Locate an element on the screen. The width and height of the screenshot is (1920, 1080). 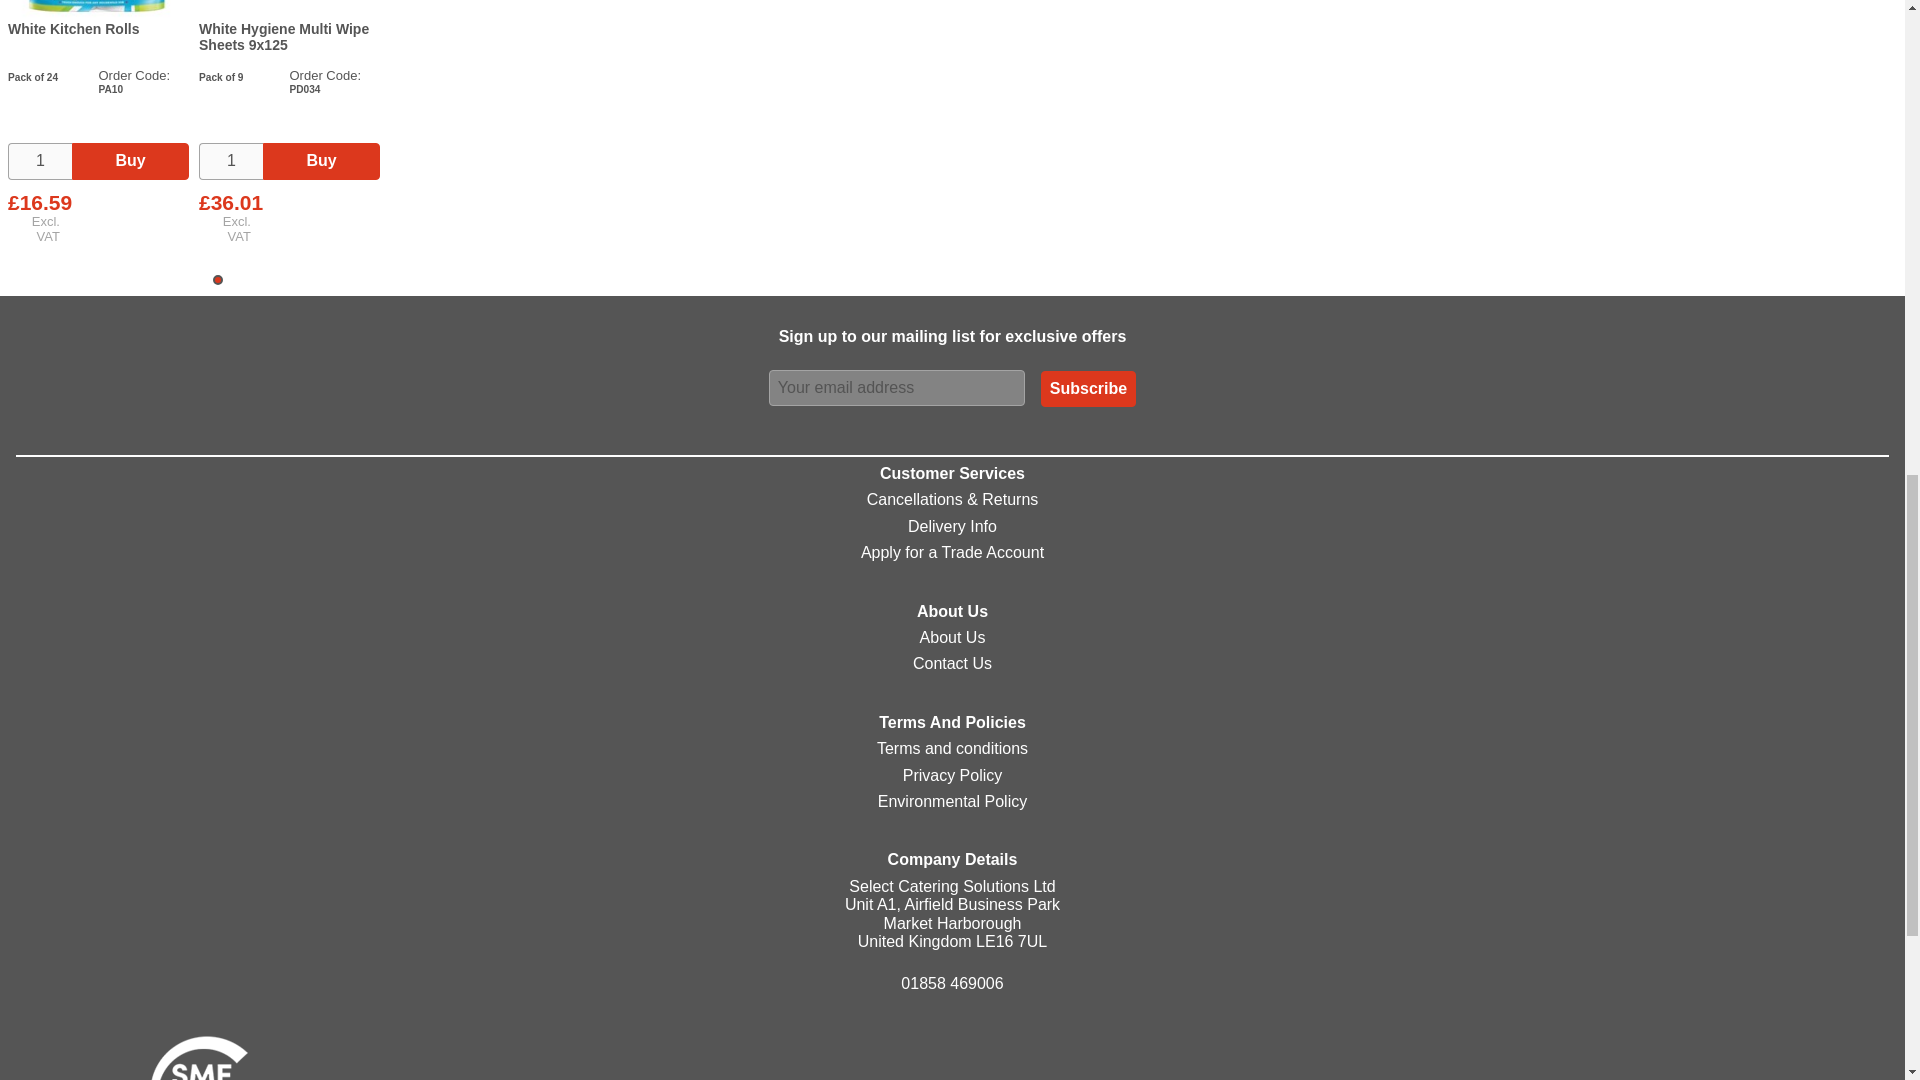
Subscribe is located at coordinates (1088, 389).